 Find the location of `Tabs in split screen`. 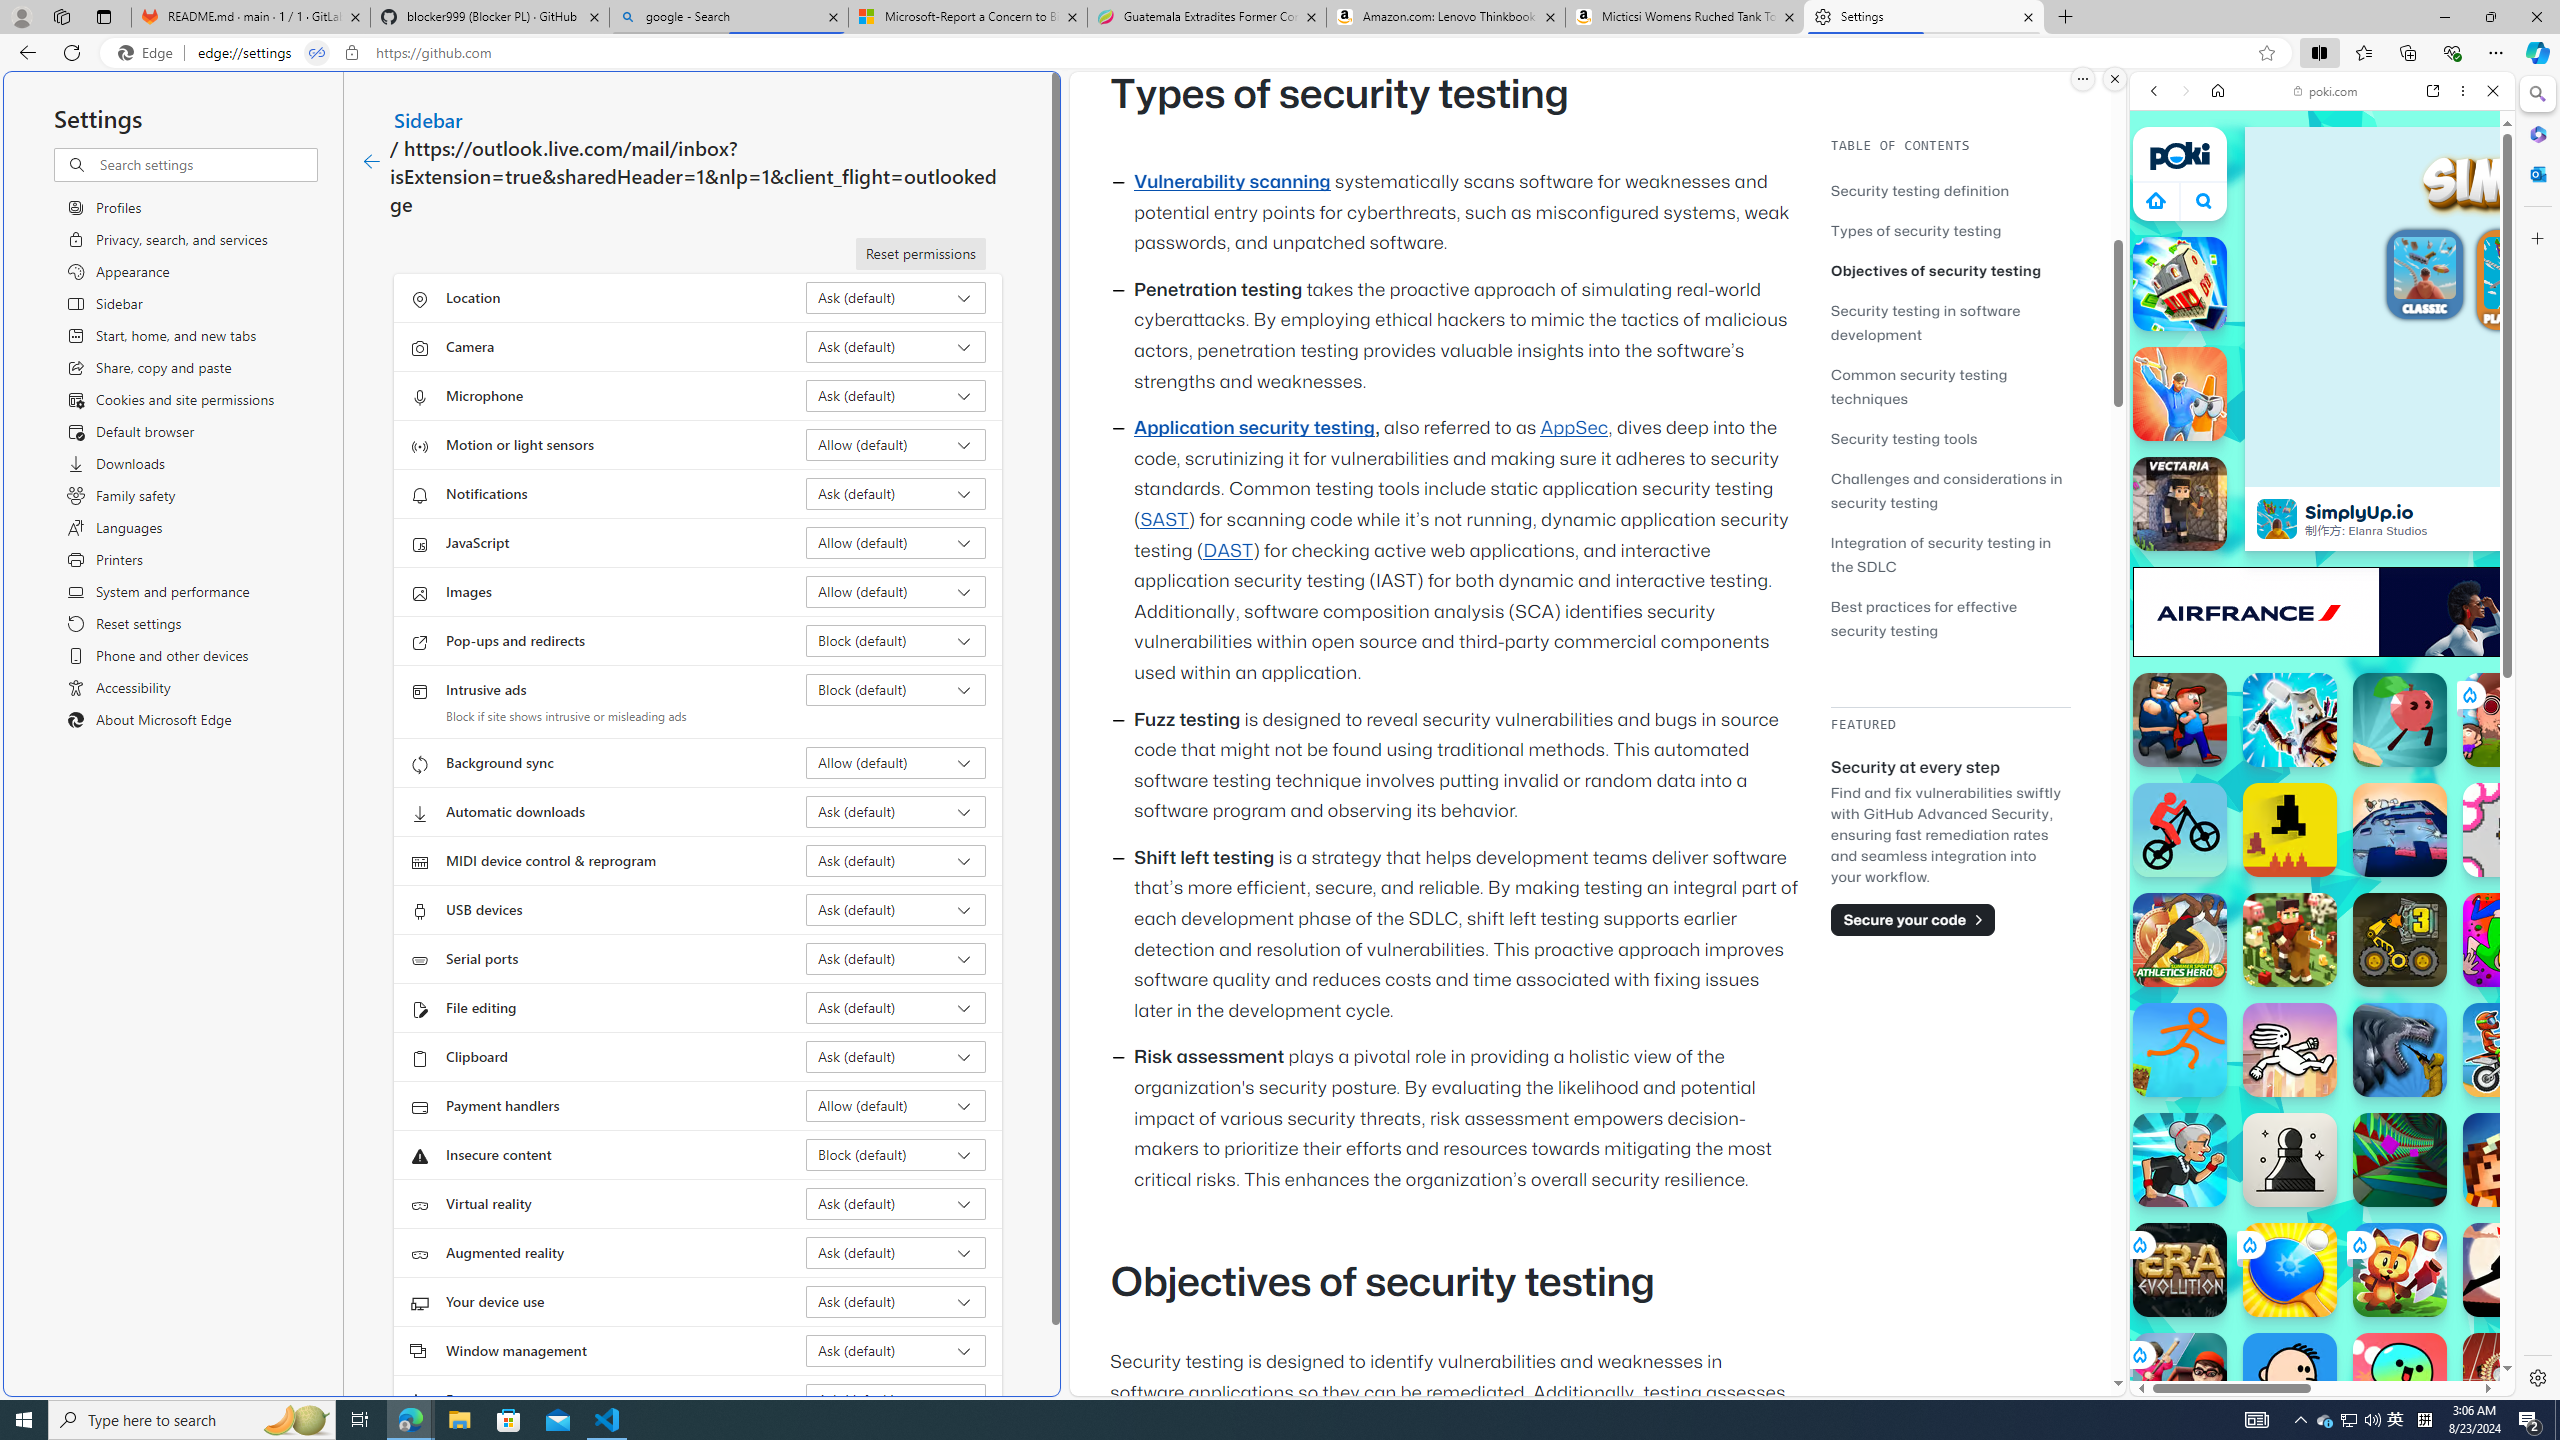

Tabs in split screen is located at coordinates (317, 53).